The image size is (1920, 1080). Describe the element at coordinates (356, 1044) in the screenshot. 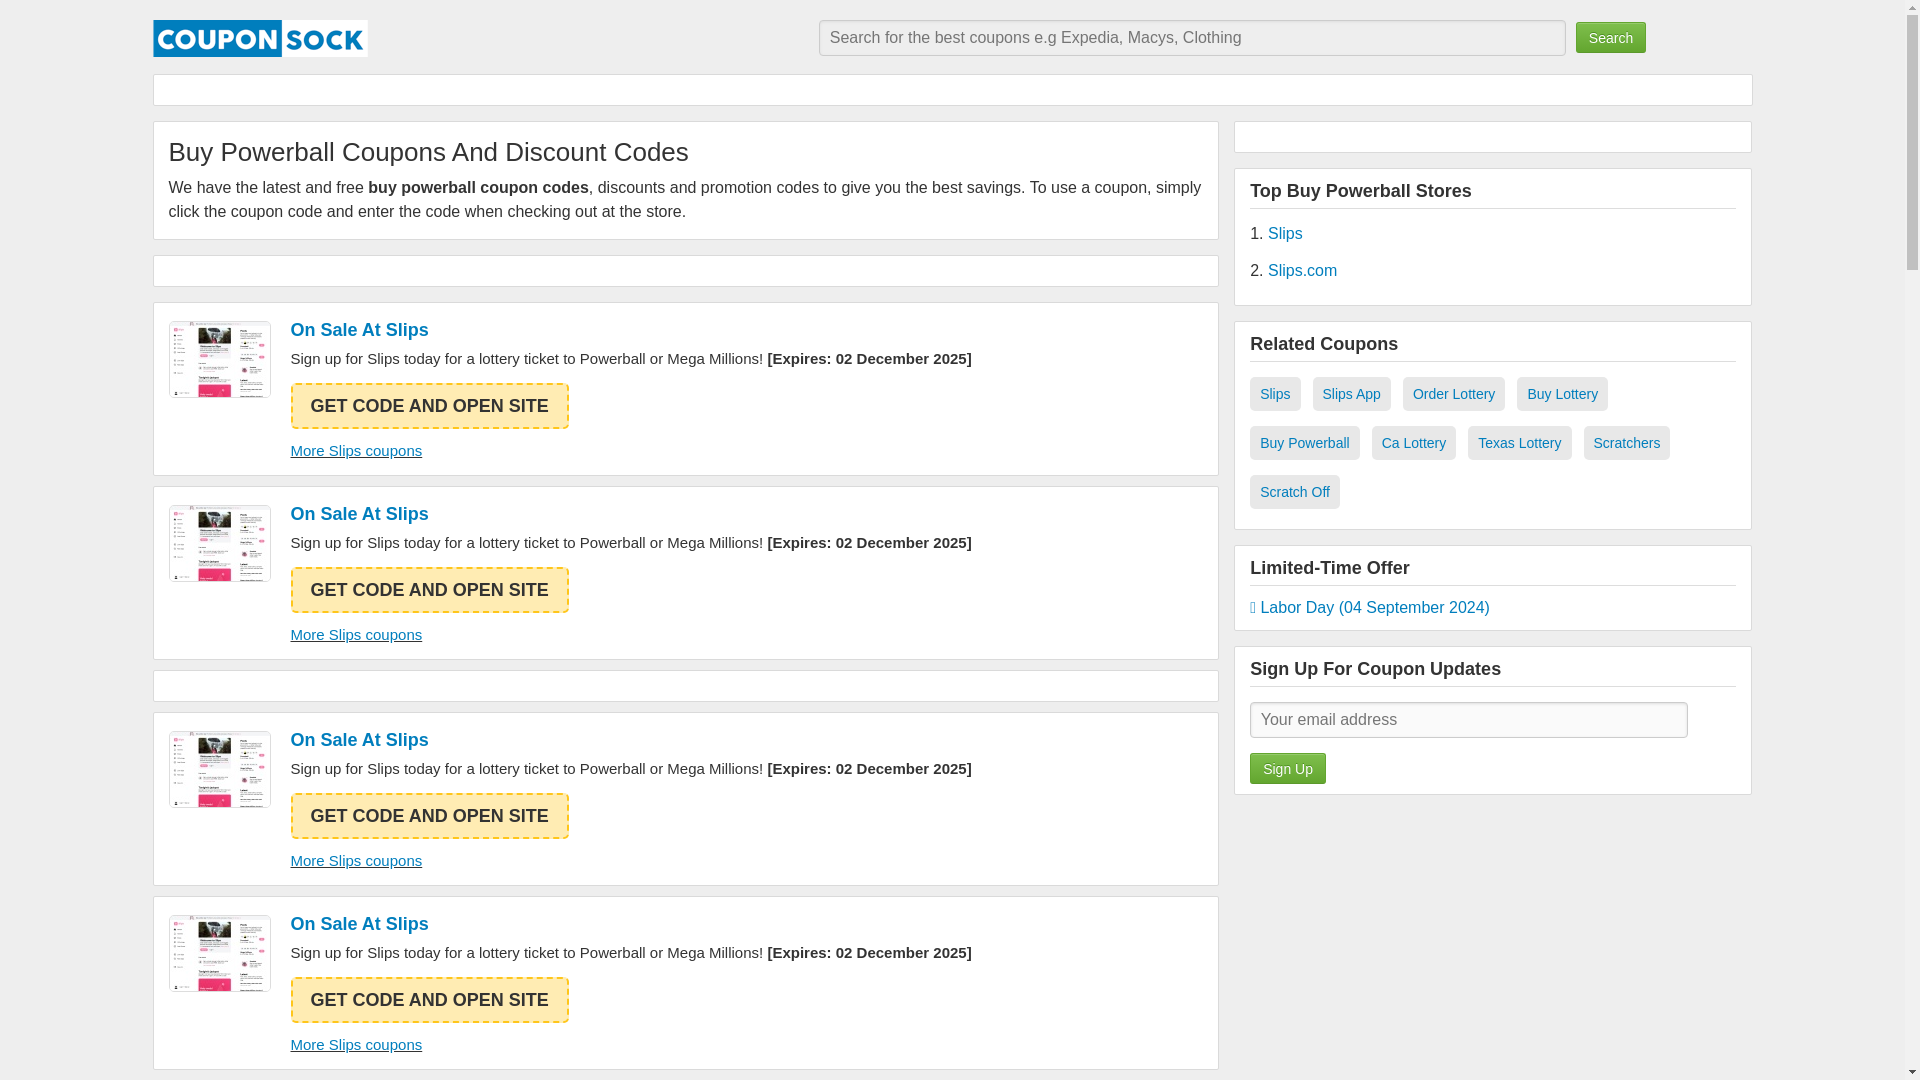

I see `More Slips coupons` at that location.